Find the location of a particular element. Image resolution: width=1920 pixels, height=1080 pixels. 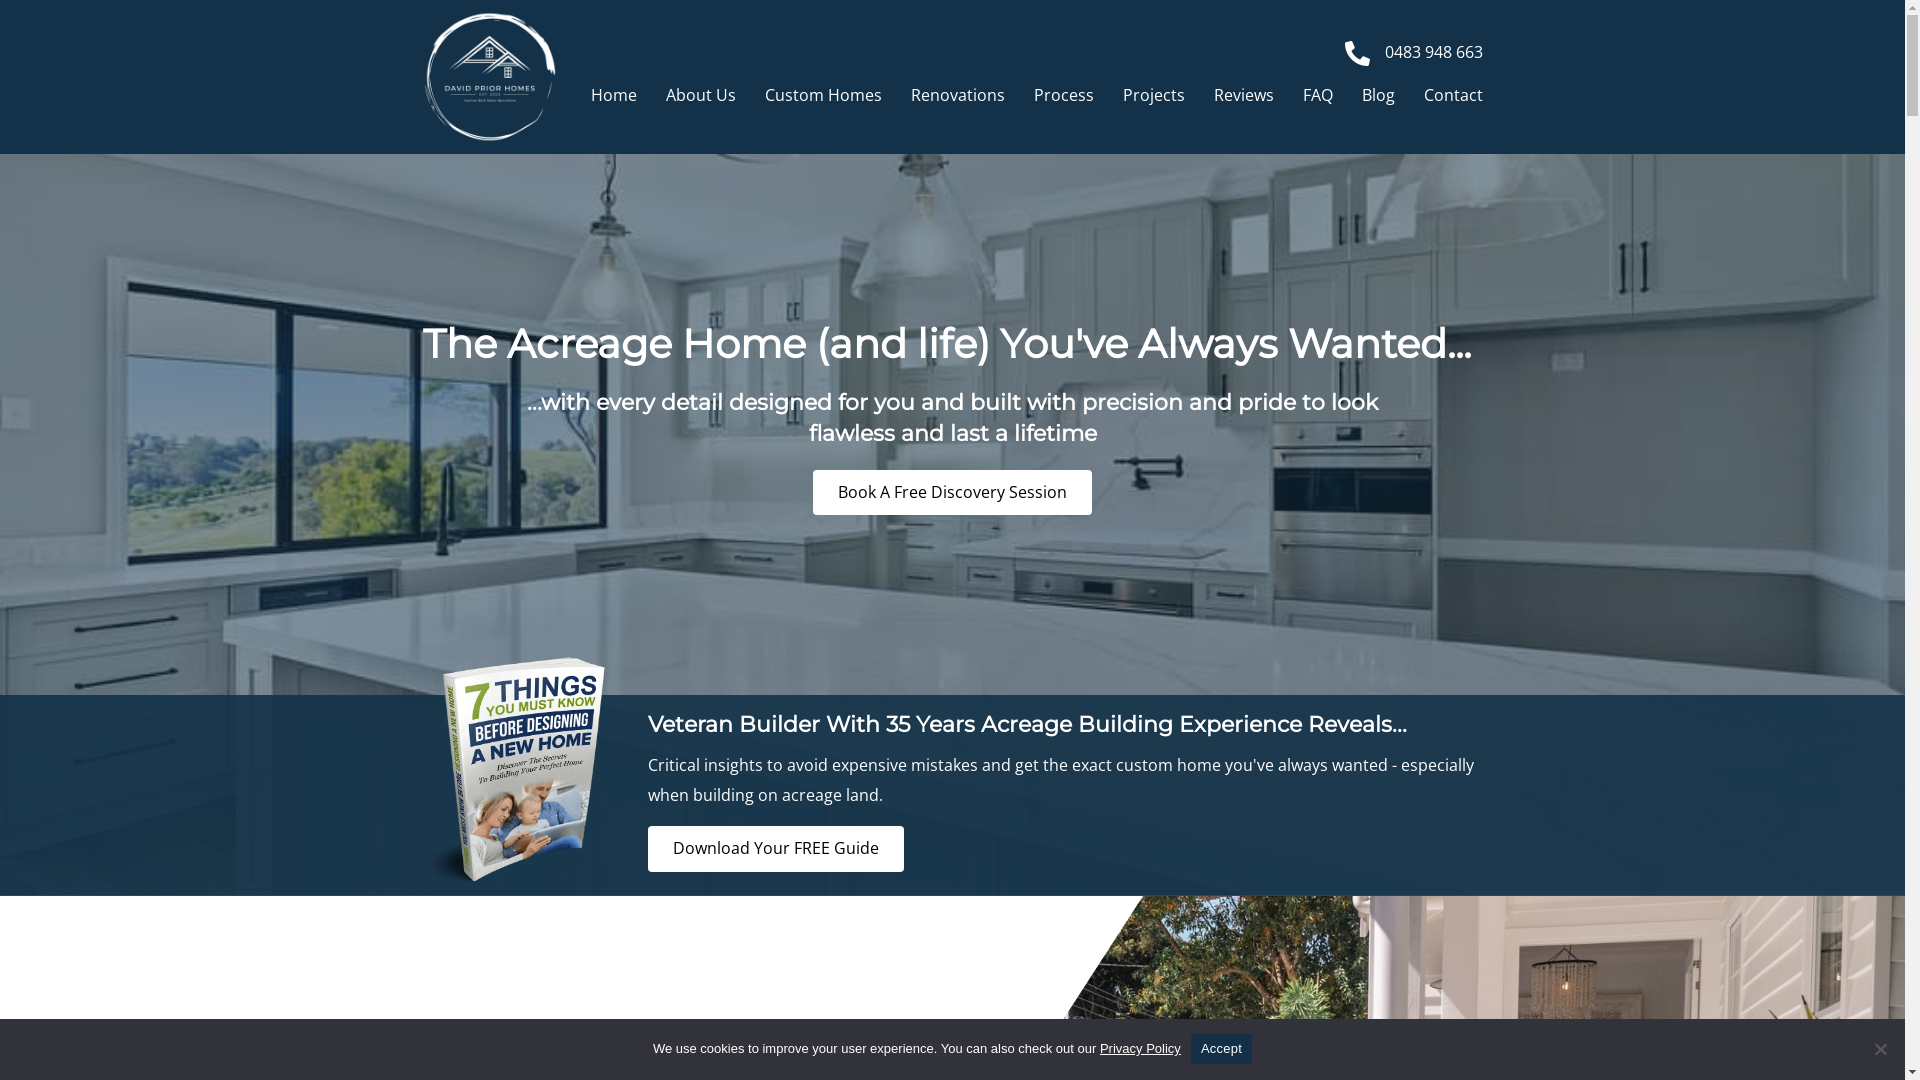

dp_circle-white-2048x2048 is located at coordinates (489, 77).